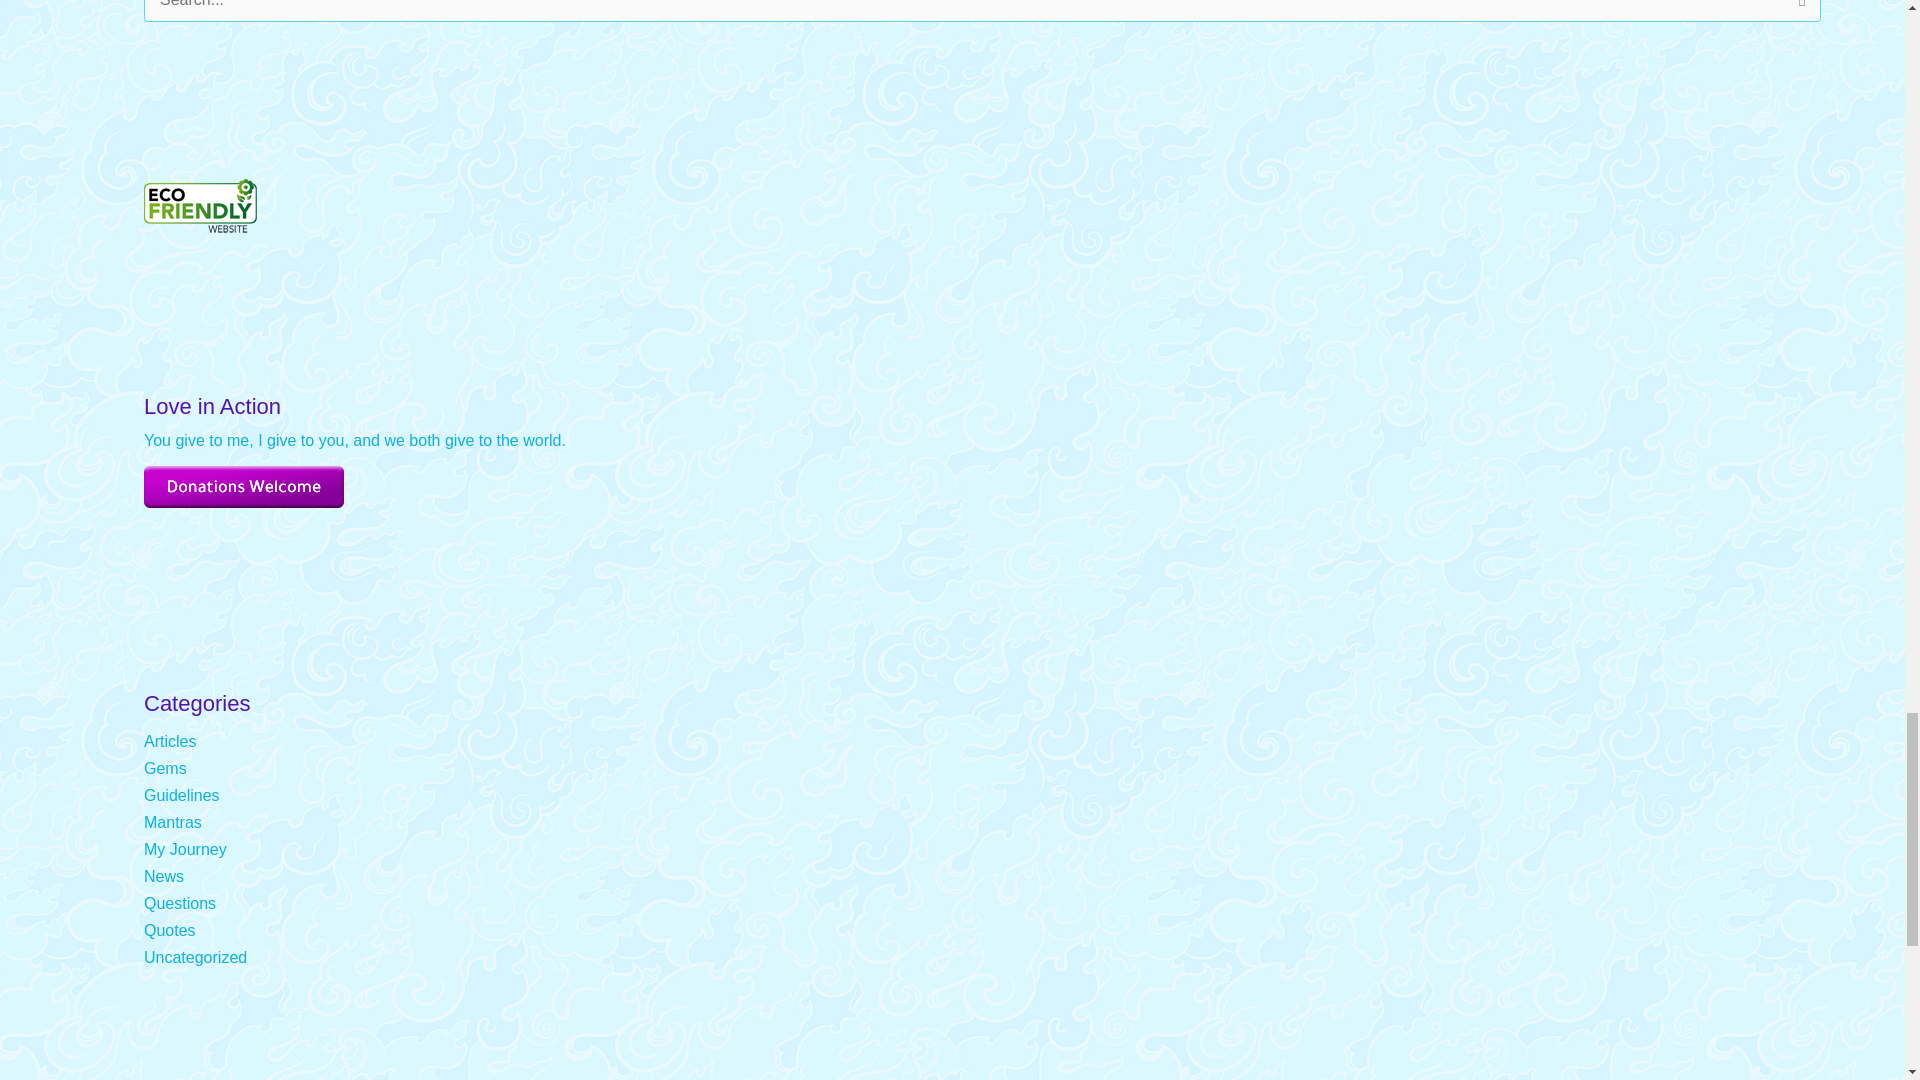 Image resolution: width=1920 pixels, height=1080 pixels. What do you see at coordinates (164, 876) in the screenshot?
I see `News` at bounding box center [164, 876].